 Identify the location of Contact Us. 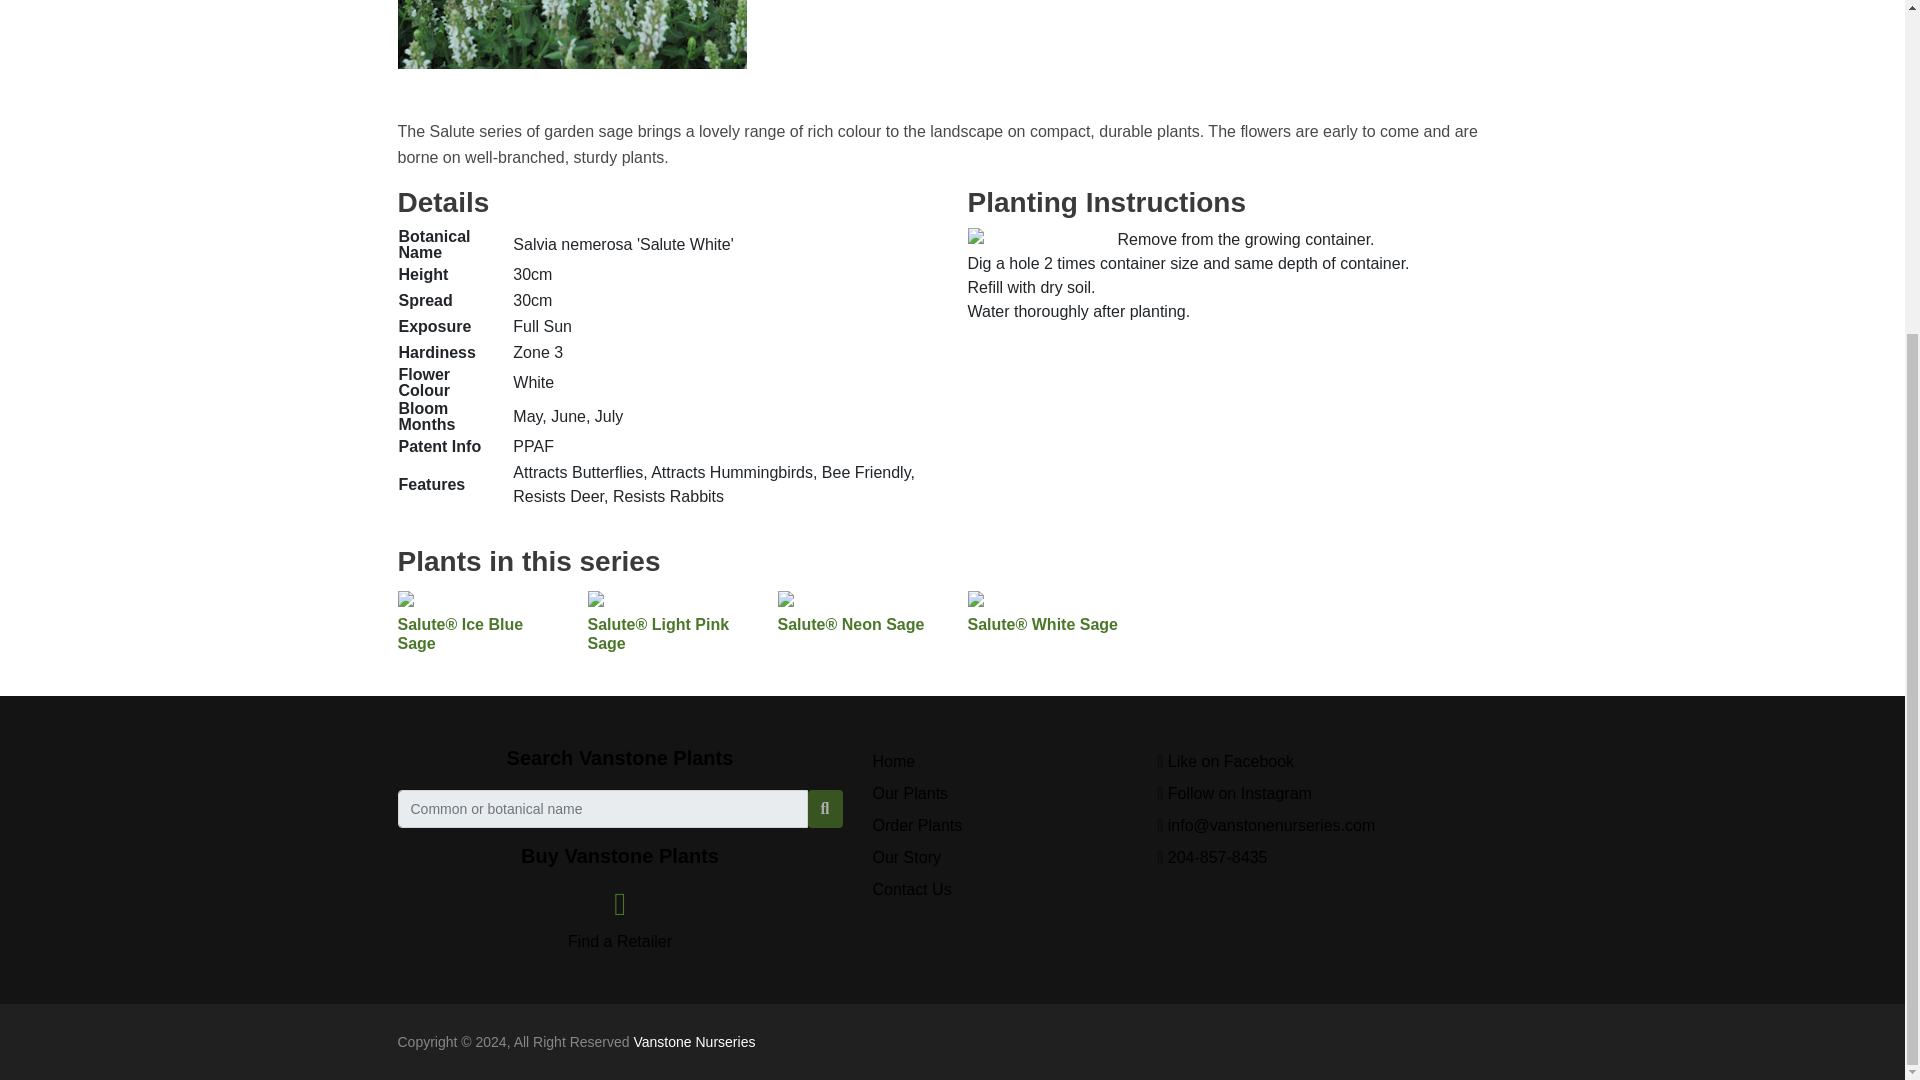
(910, 889).